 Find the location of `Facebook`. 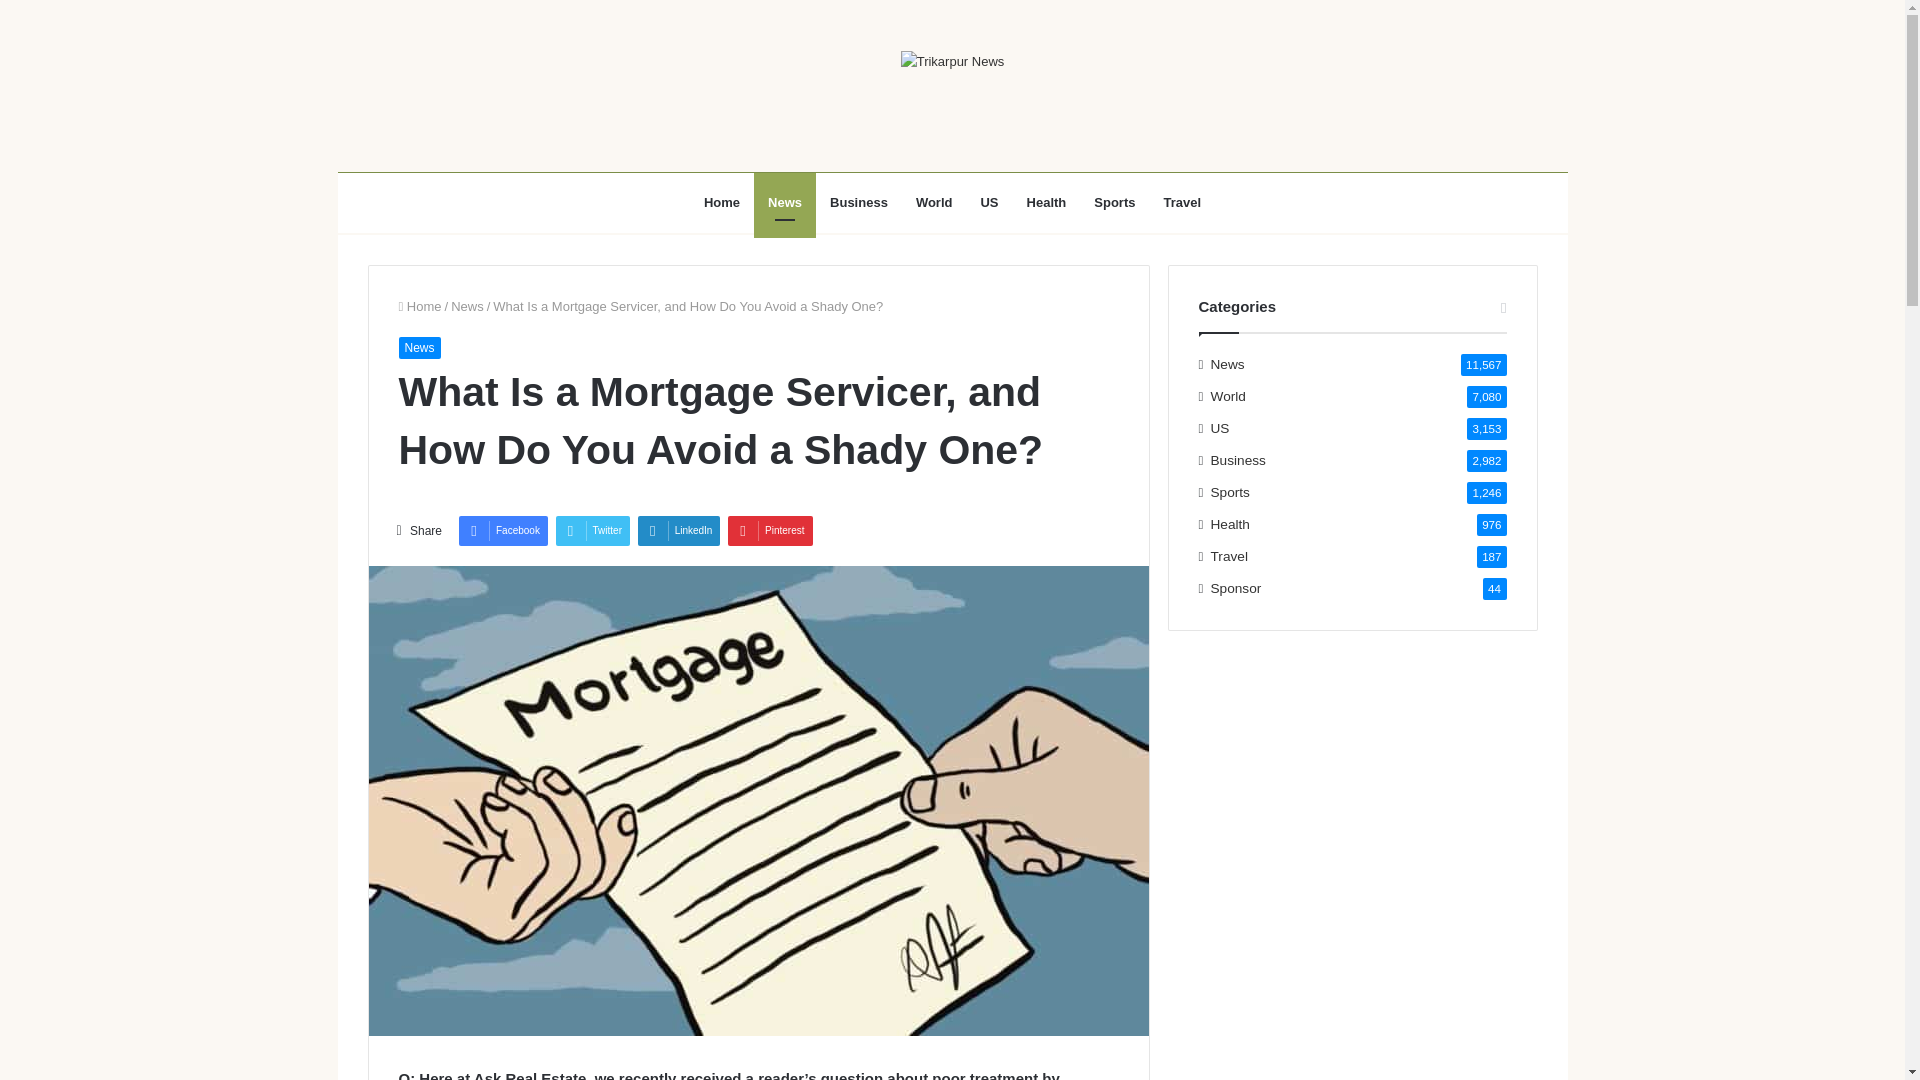

Facebook is located at coordinates (502, 531).